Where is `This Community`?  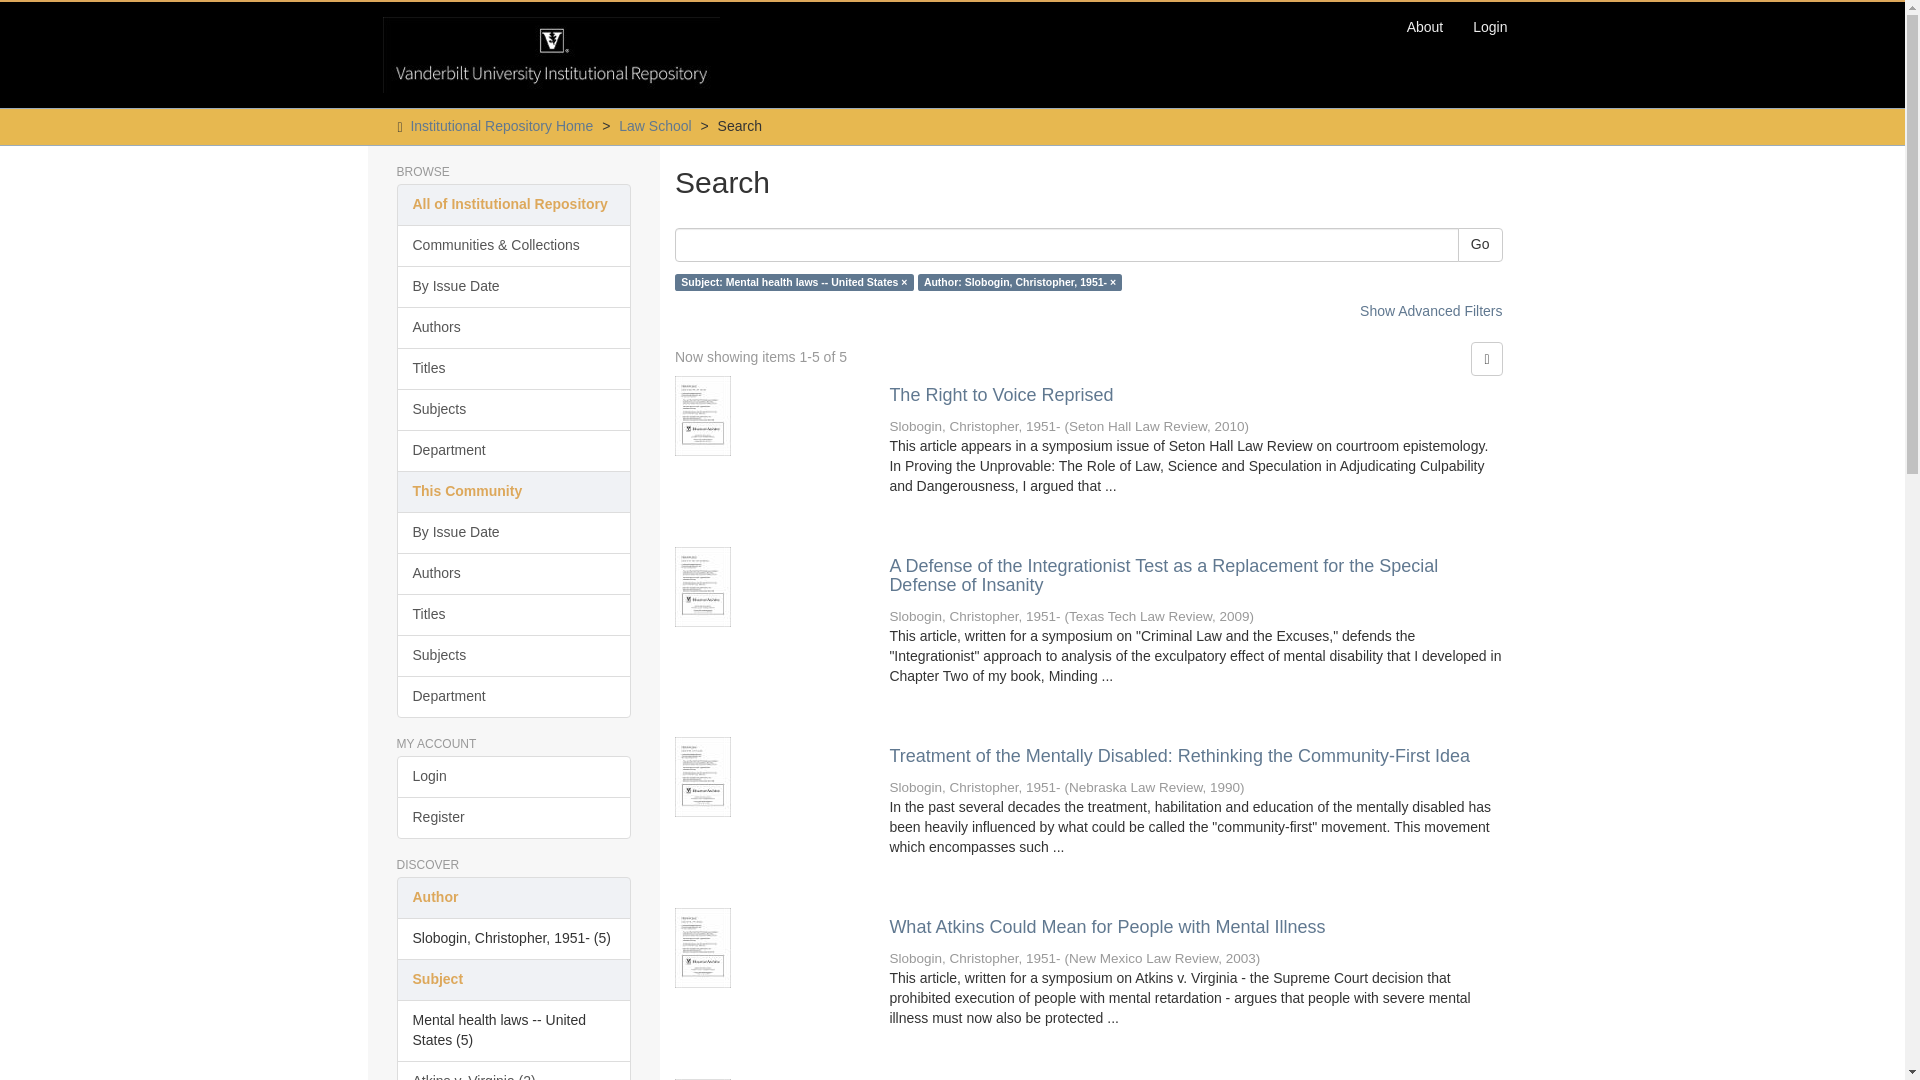 This Community is located at coordinates (513, 492).